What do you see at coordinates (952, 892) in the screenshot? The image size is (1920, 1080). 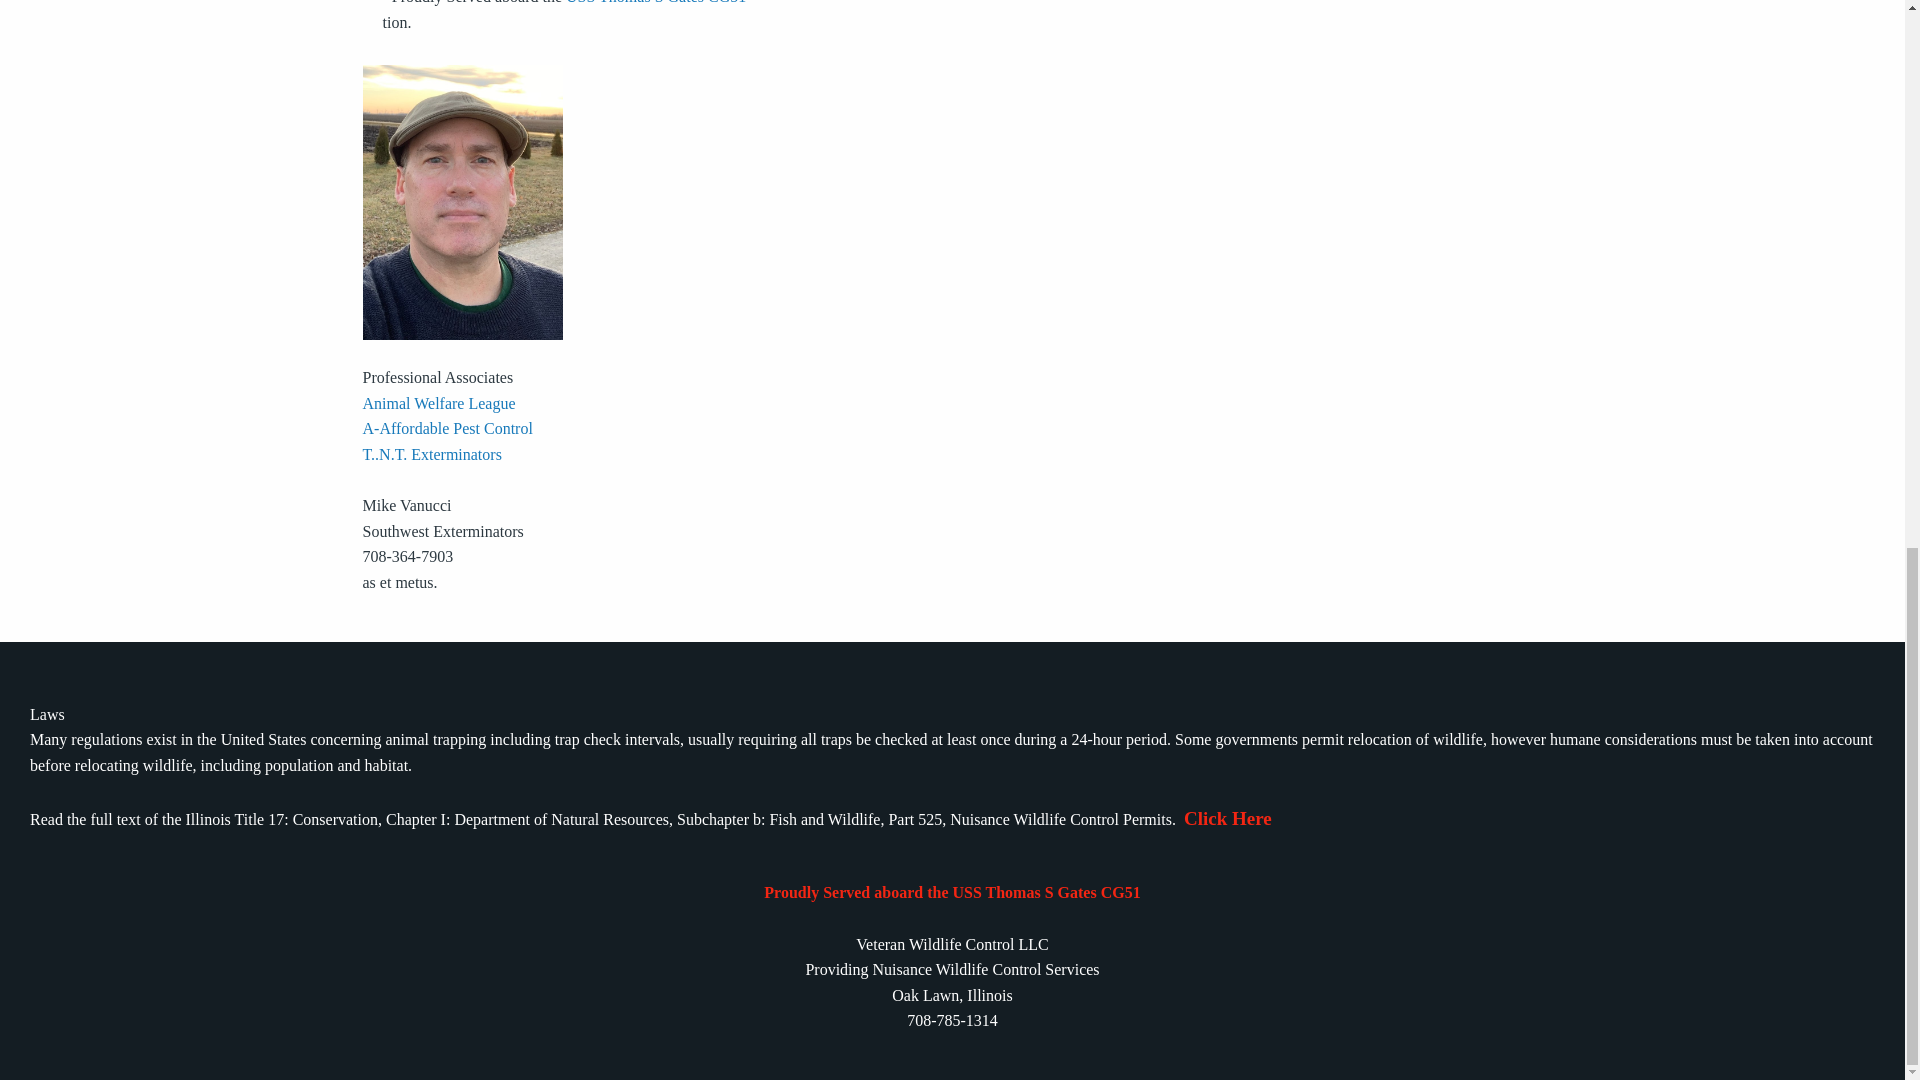 I see `Proudly Served aboard the USS Thomas S Gates CG51` at bounding box center [952, 892].